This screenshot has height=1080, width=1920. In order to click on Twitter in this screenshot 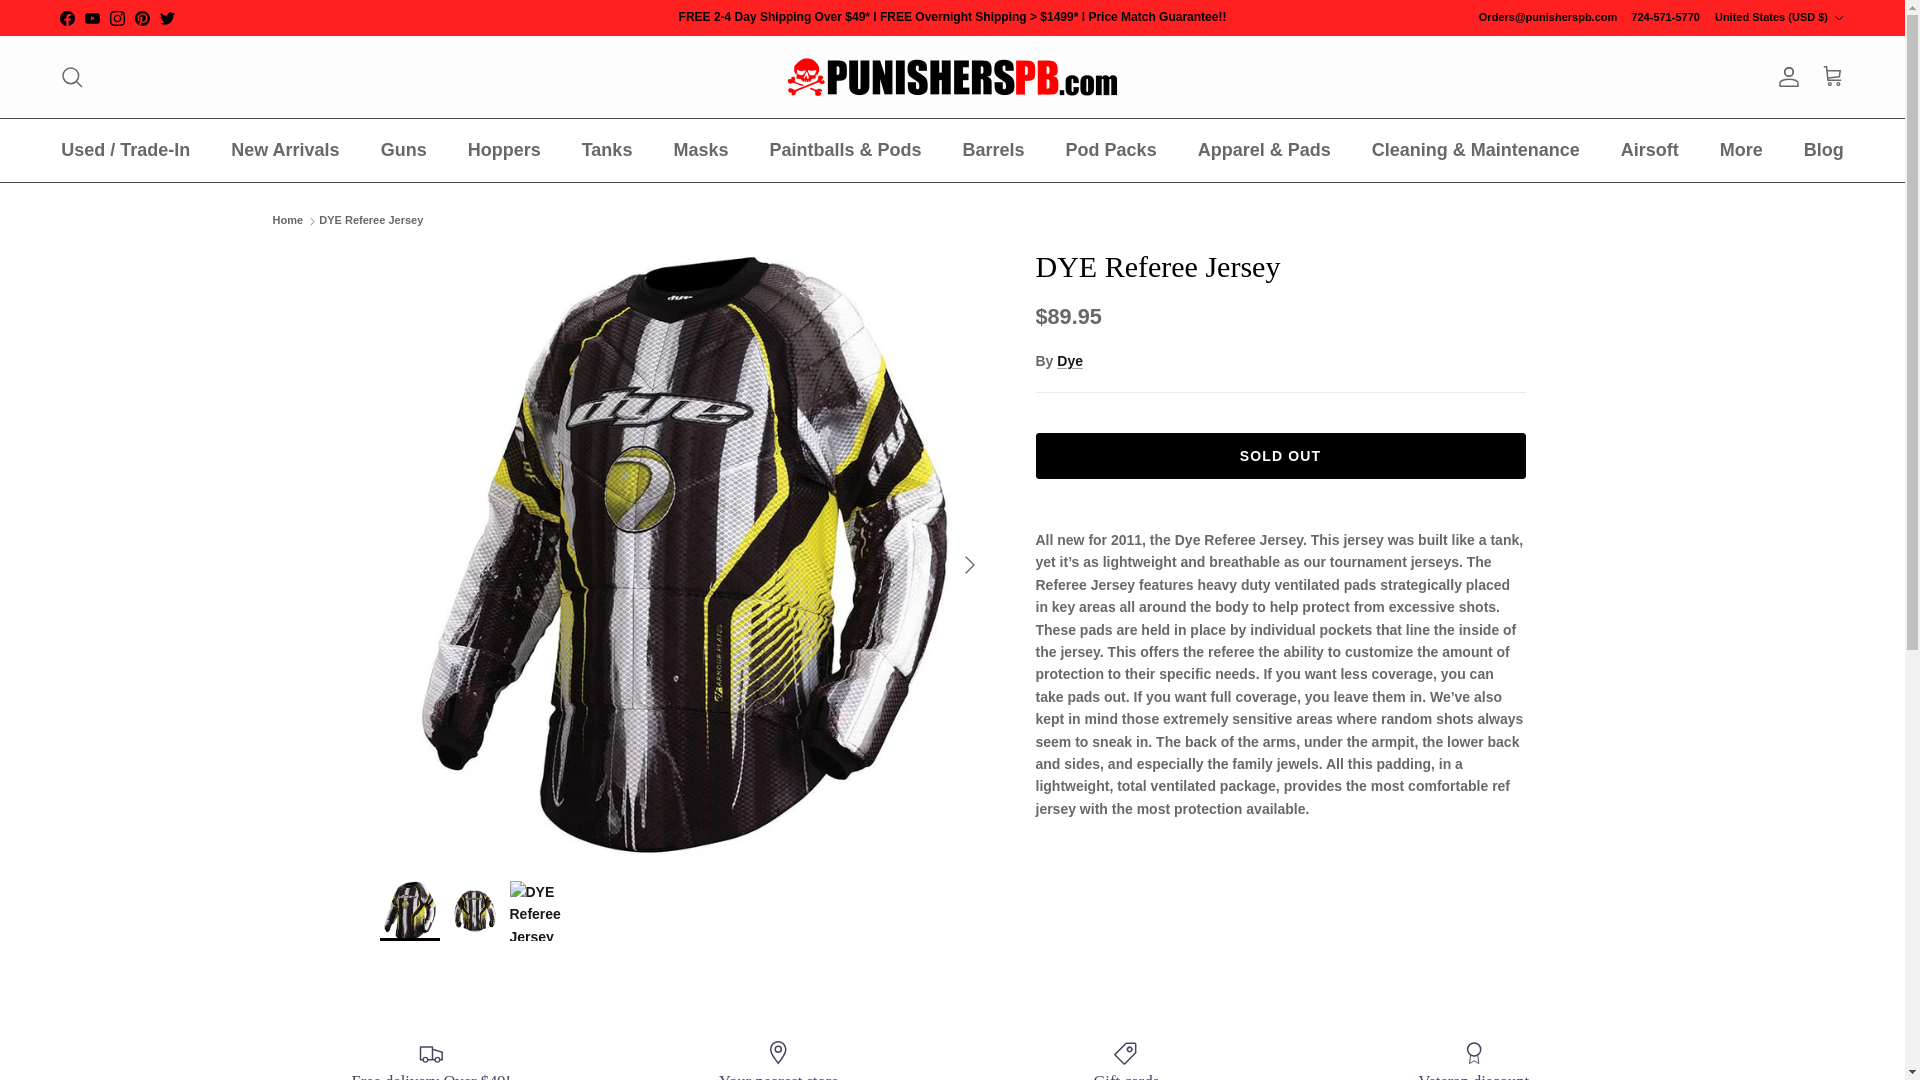, I will do `click(166, 16)`.